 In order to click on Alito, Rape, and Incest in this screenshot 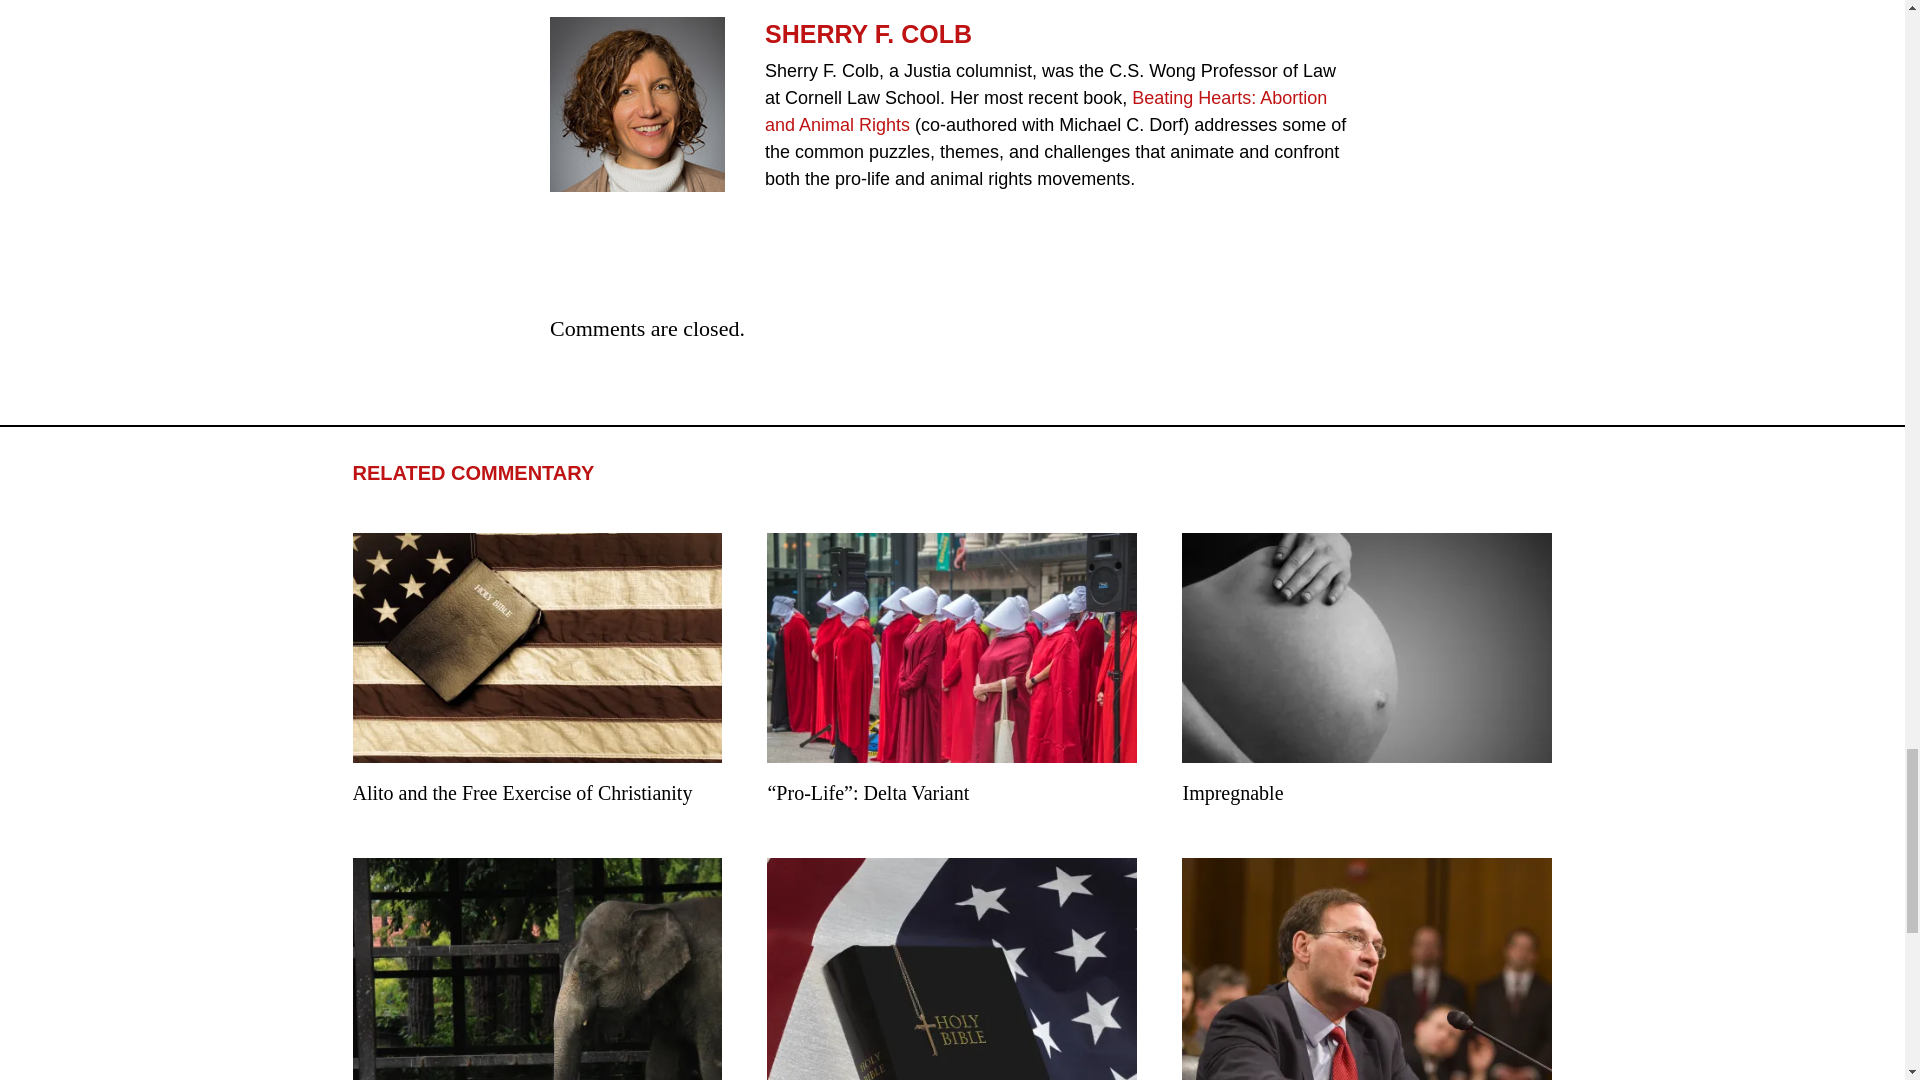, I will do `click(1366, 958)`.